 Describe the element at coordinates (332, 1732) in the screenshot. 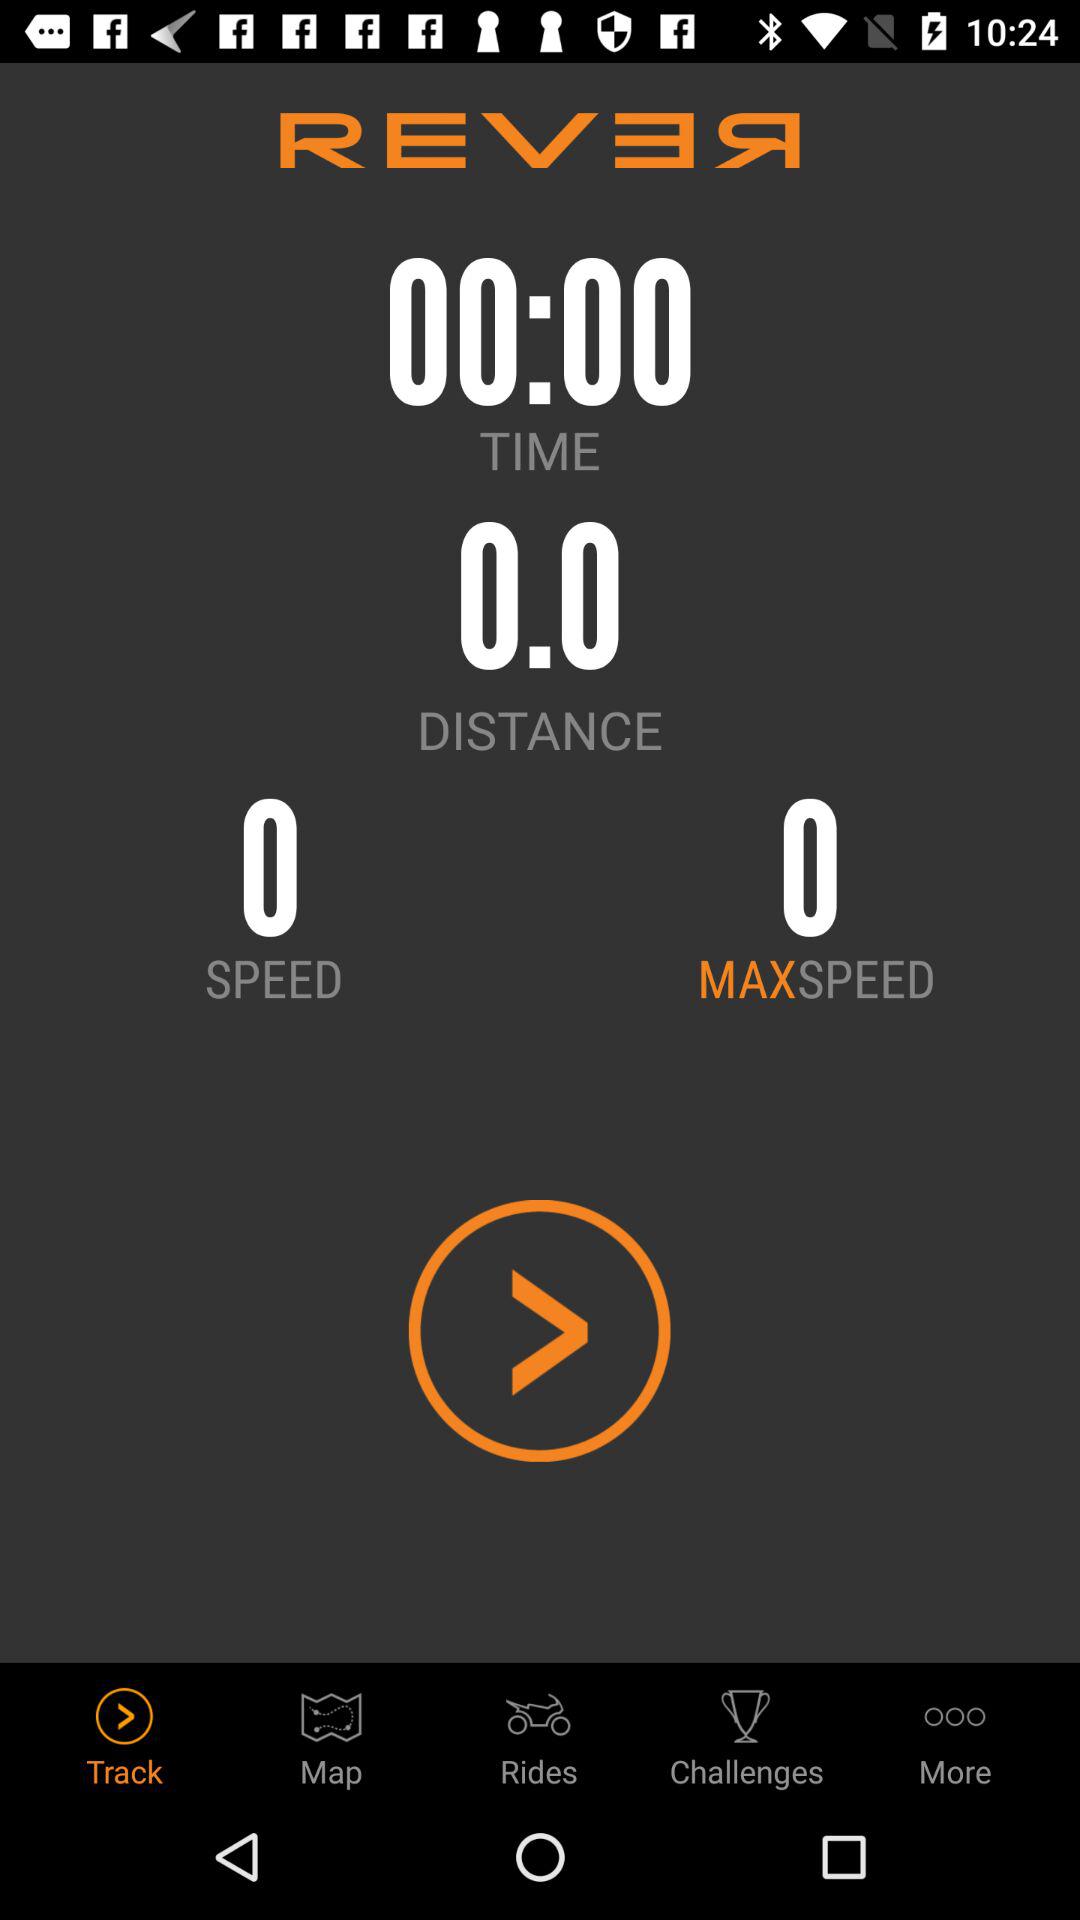

I see `scroll to the map icon` at that location.